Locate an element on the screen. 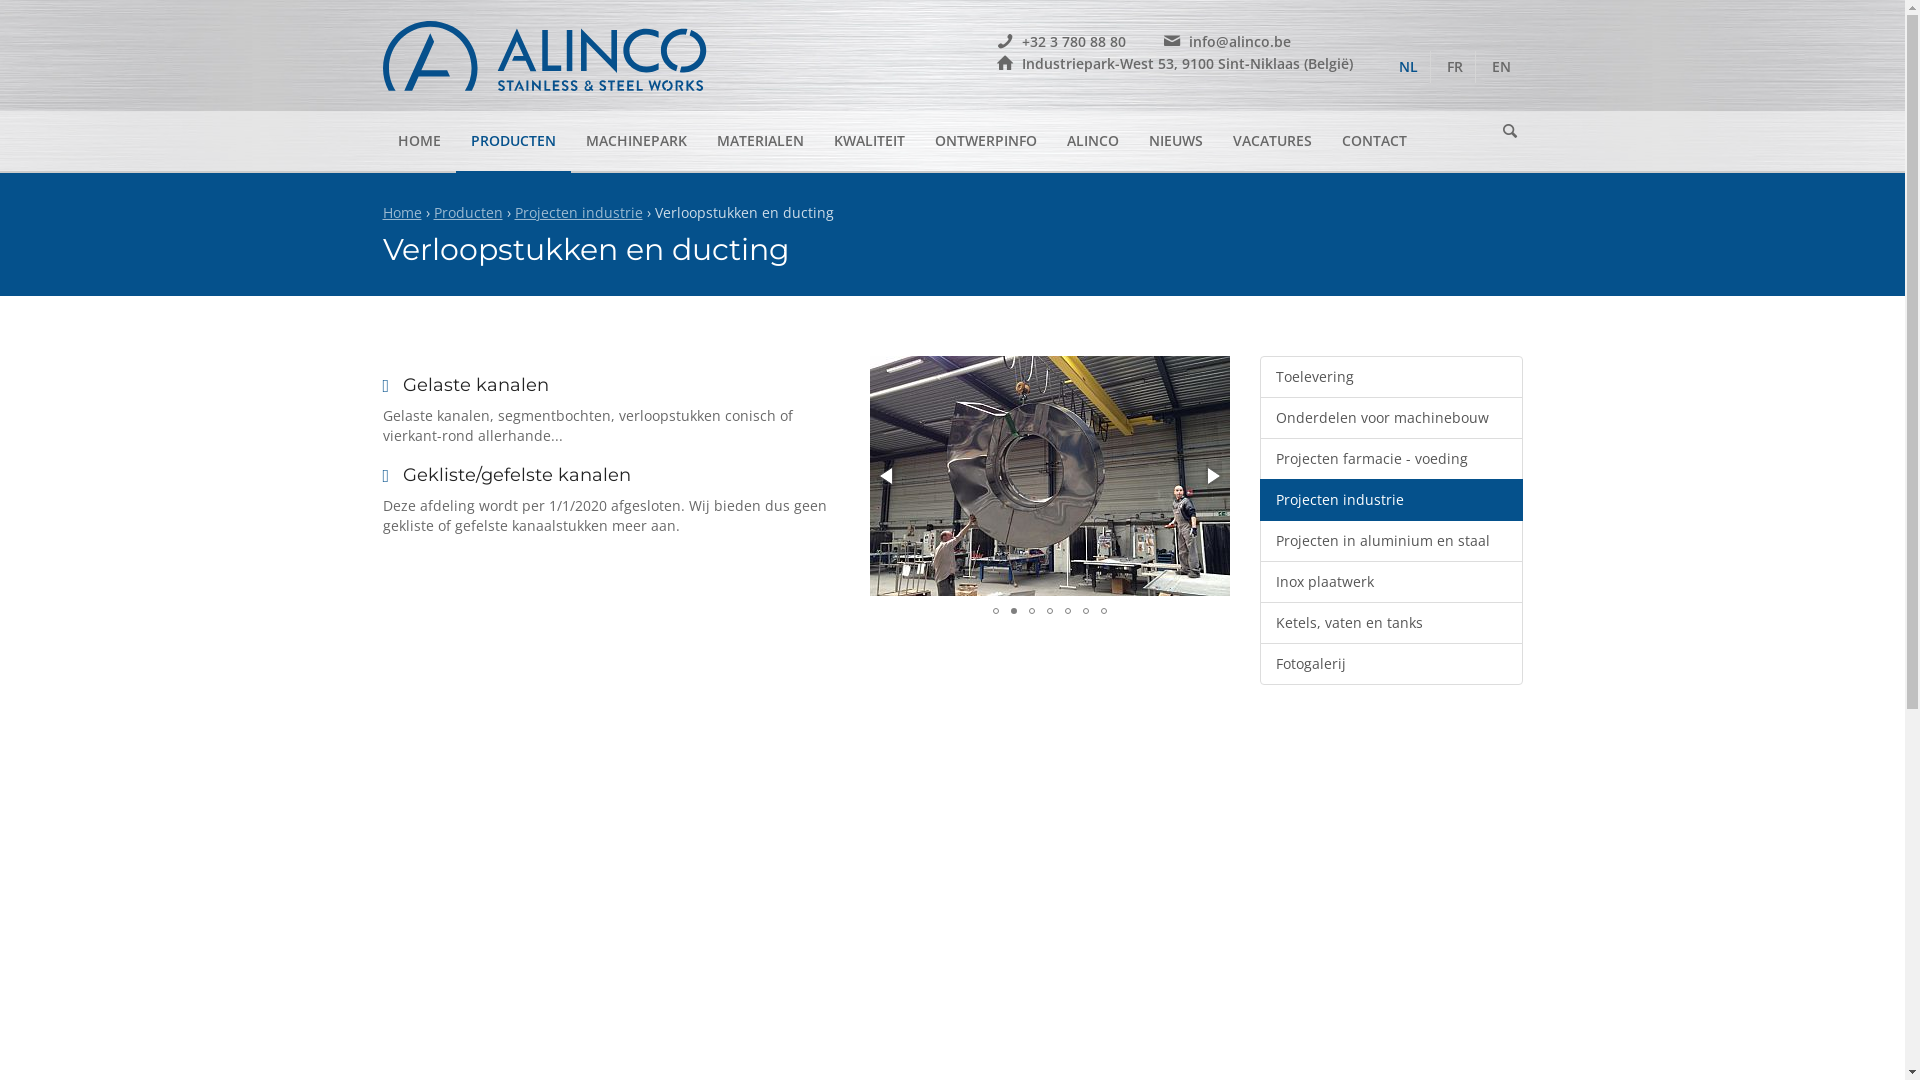 The width and height of the screenshot is (1920, 1080). FR is located at coordinates (1454, 67).